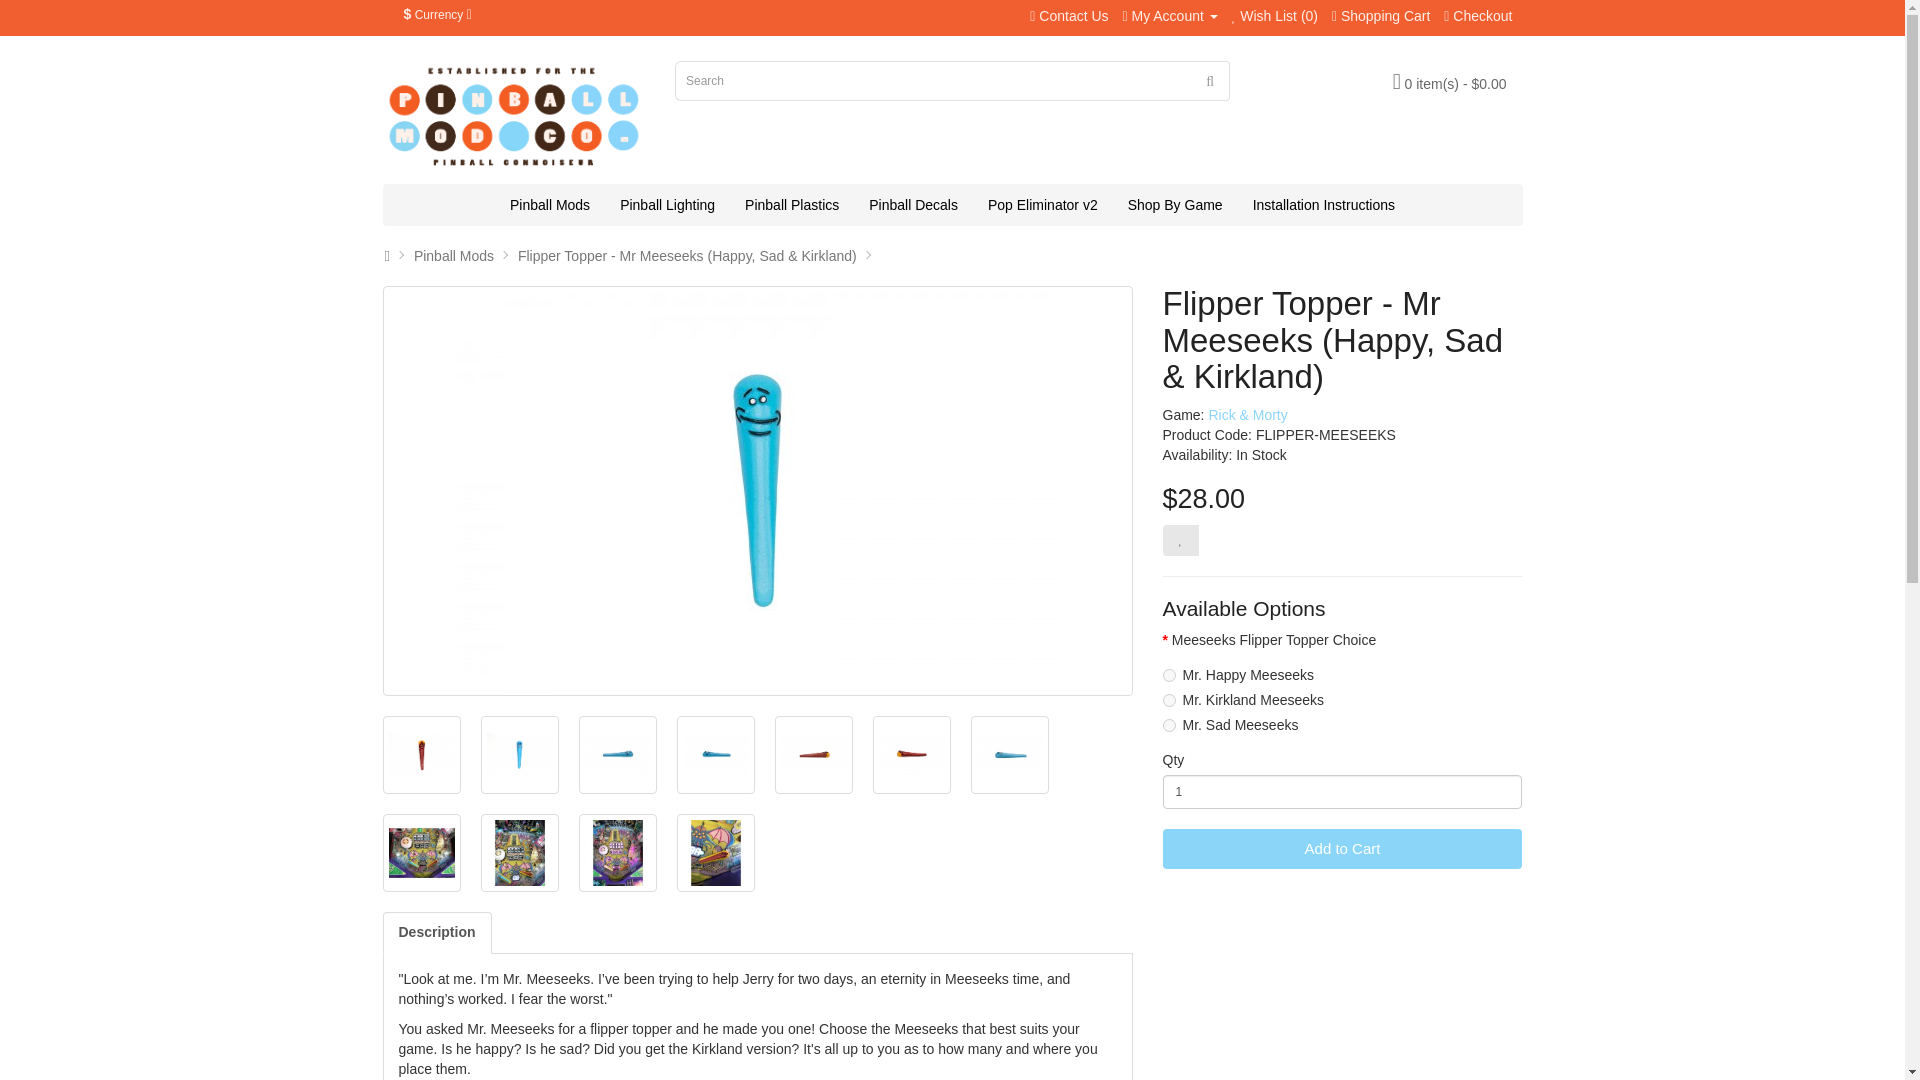 Image resolution: width=1920 pixels, height=1080 pixels. Describe the element at coordinates (1068, 15) in the screenshot. I see `Contact Us` at that location.